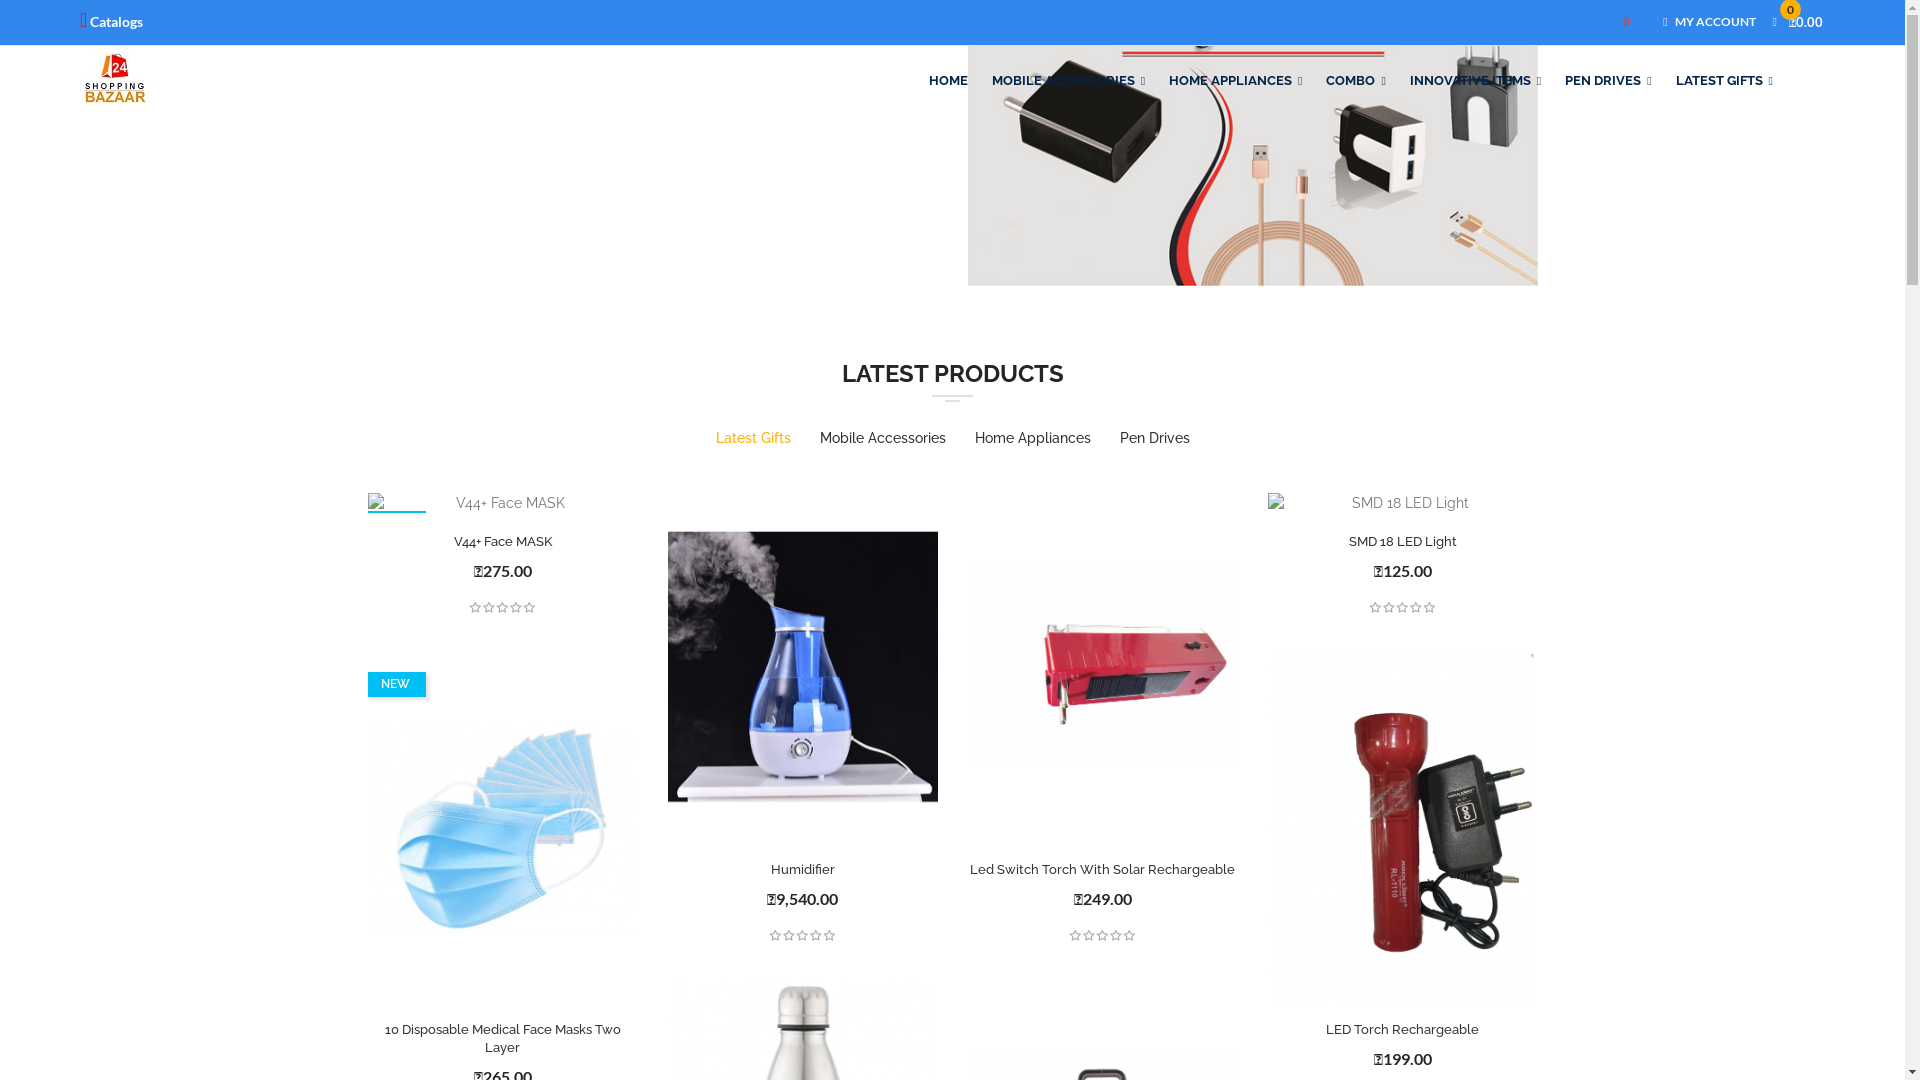  I want to click on LED Torch Rechargeable, so click(1403, 1031).